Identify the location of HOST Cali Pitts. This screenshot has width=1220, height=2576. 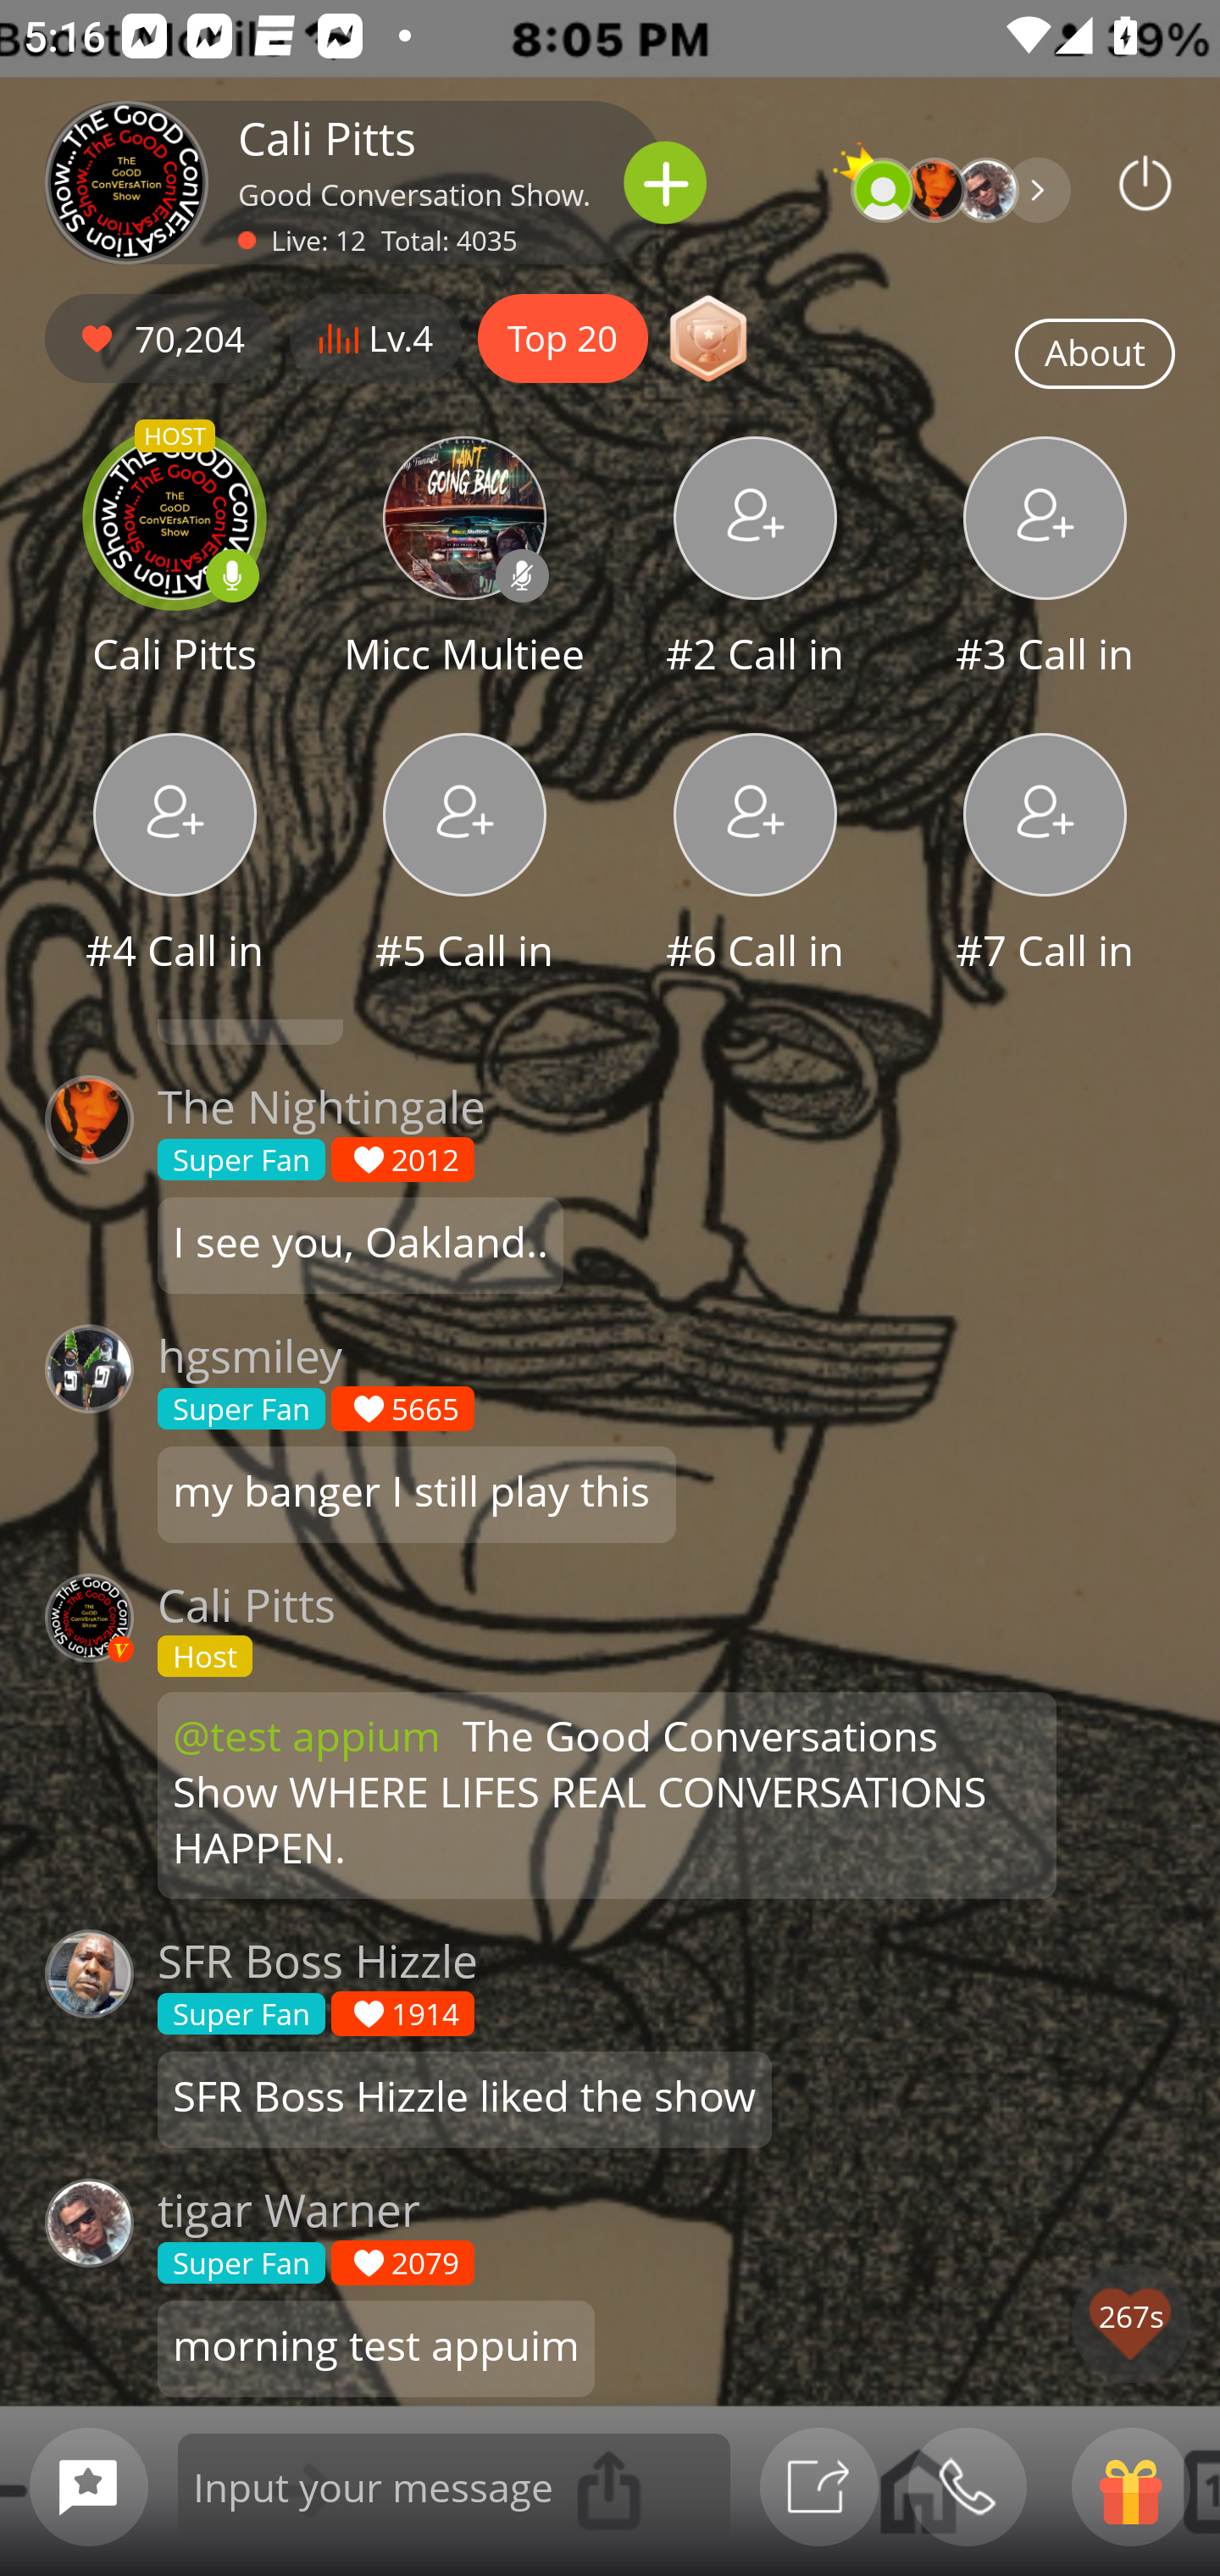
(175, 560).